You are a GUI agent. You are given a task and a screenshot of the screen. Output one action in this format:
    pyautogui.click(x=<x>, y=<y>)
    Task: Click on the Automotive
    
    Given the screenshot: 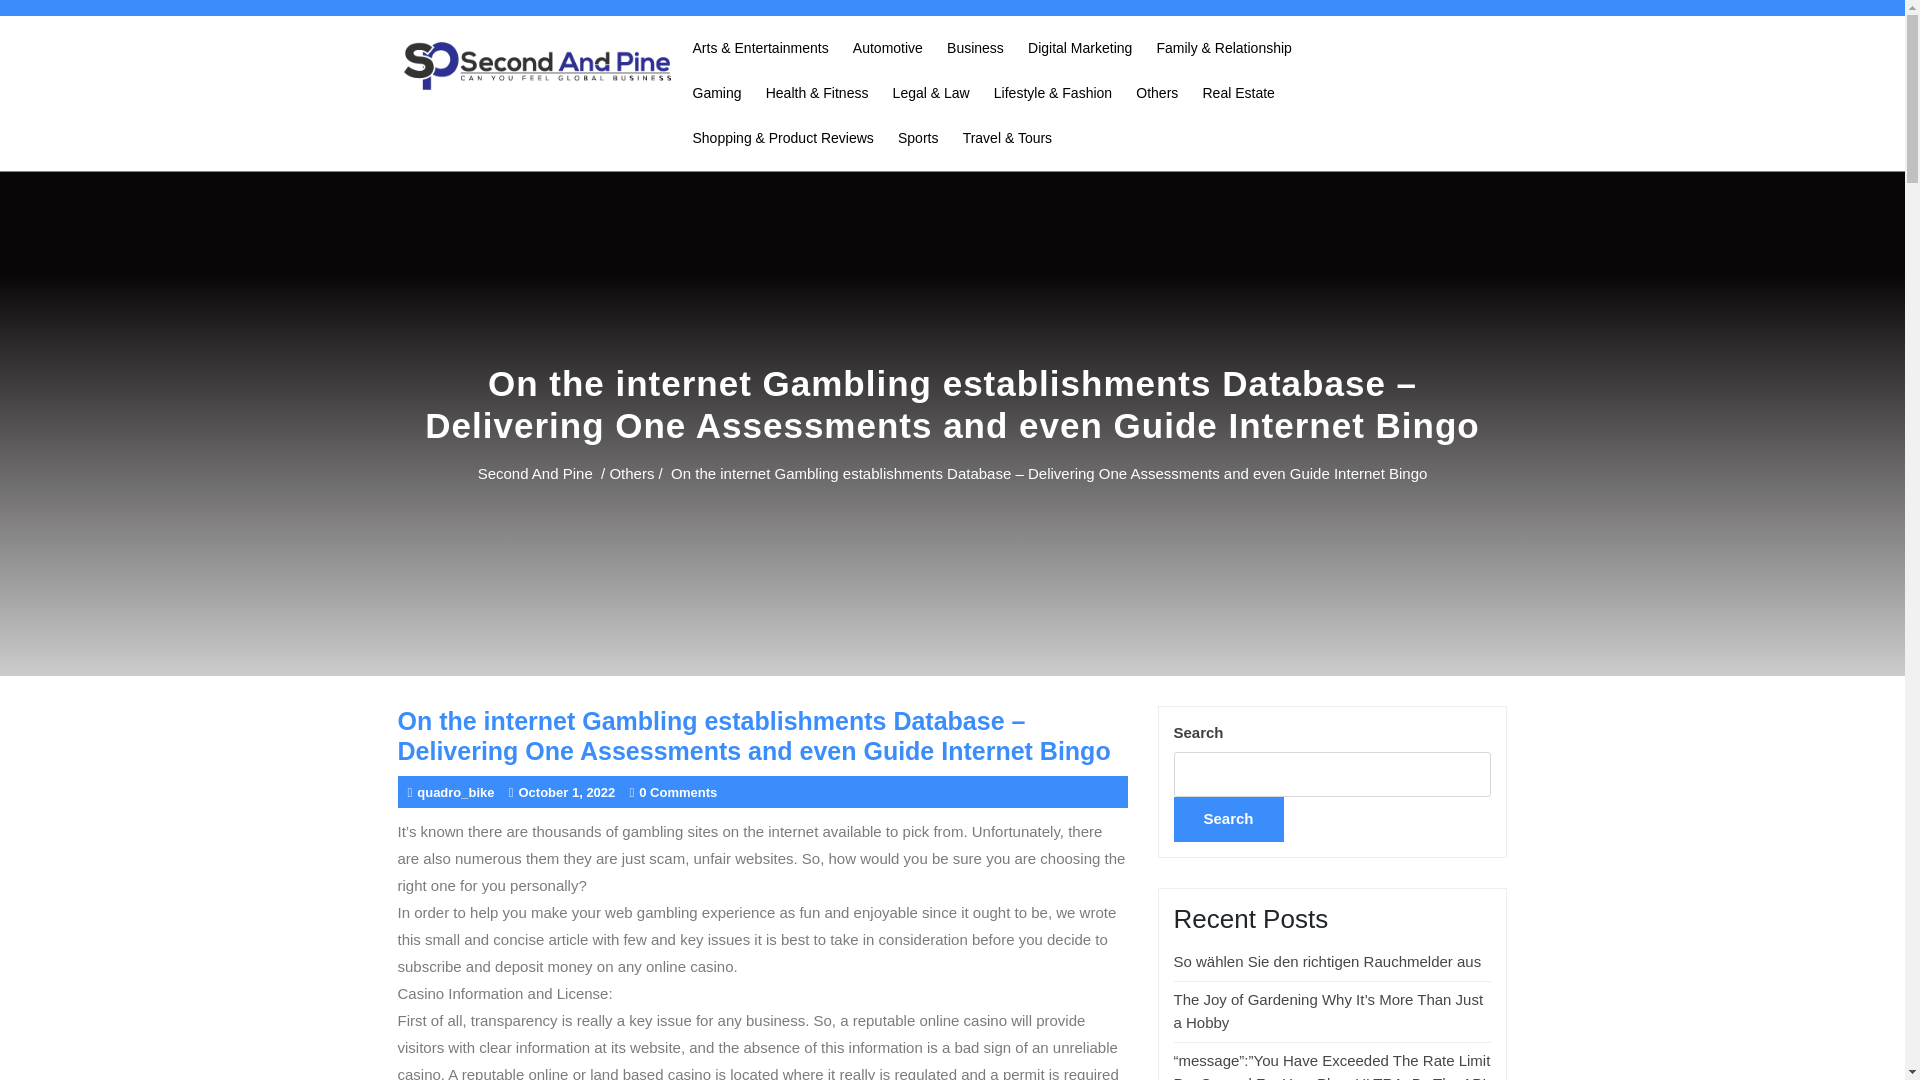 What is the action you would take?
    pyautogui.click(x=888, y=48)
    